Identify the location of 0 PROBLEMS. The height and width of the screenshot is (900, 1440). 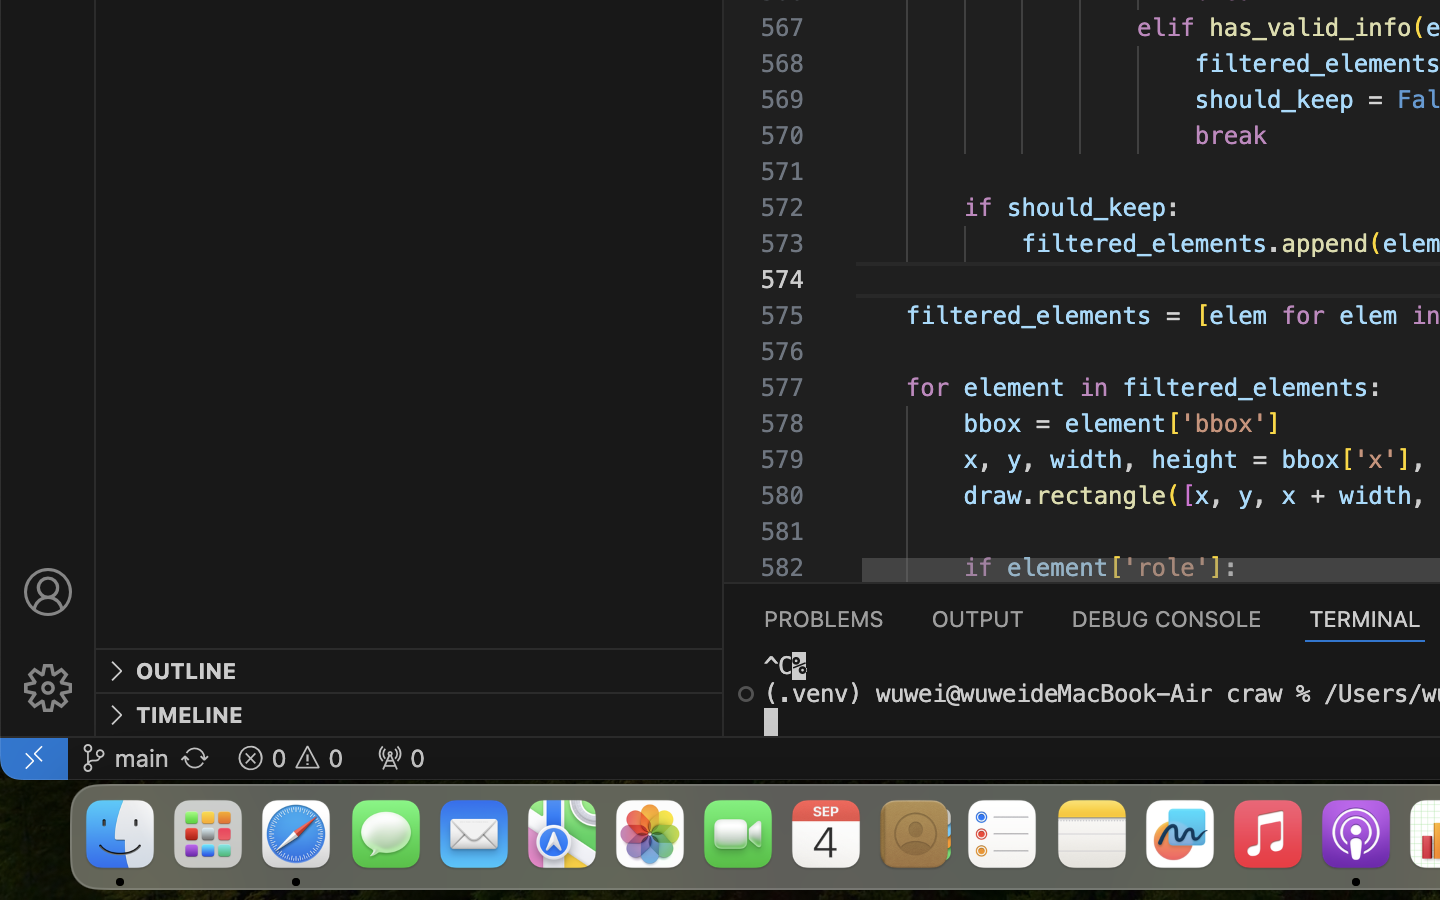
(824, 618).